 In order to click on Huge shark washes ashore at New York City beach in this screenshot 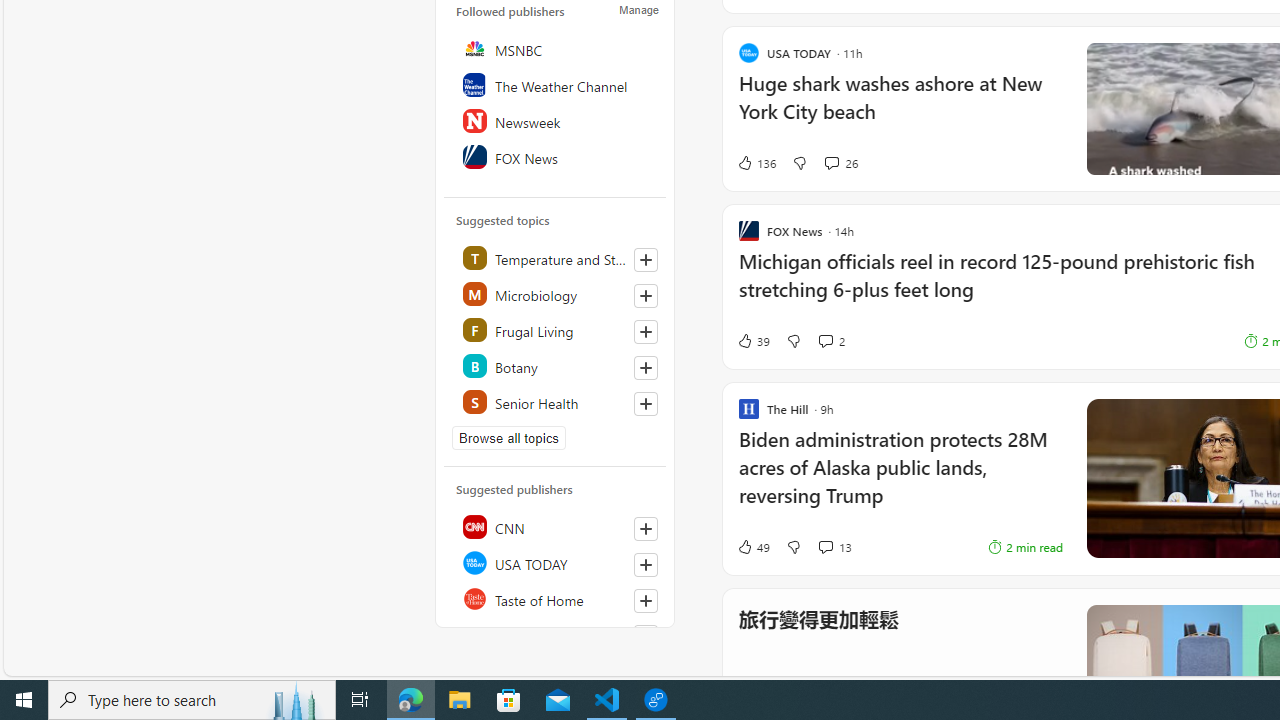, I will do `click(900, 108)`.